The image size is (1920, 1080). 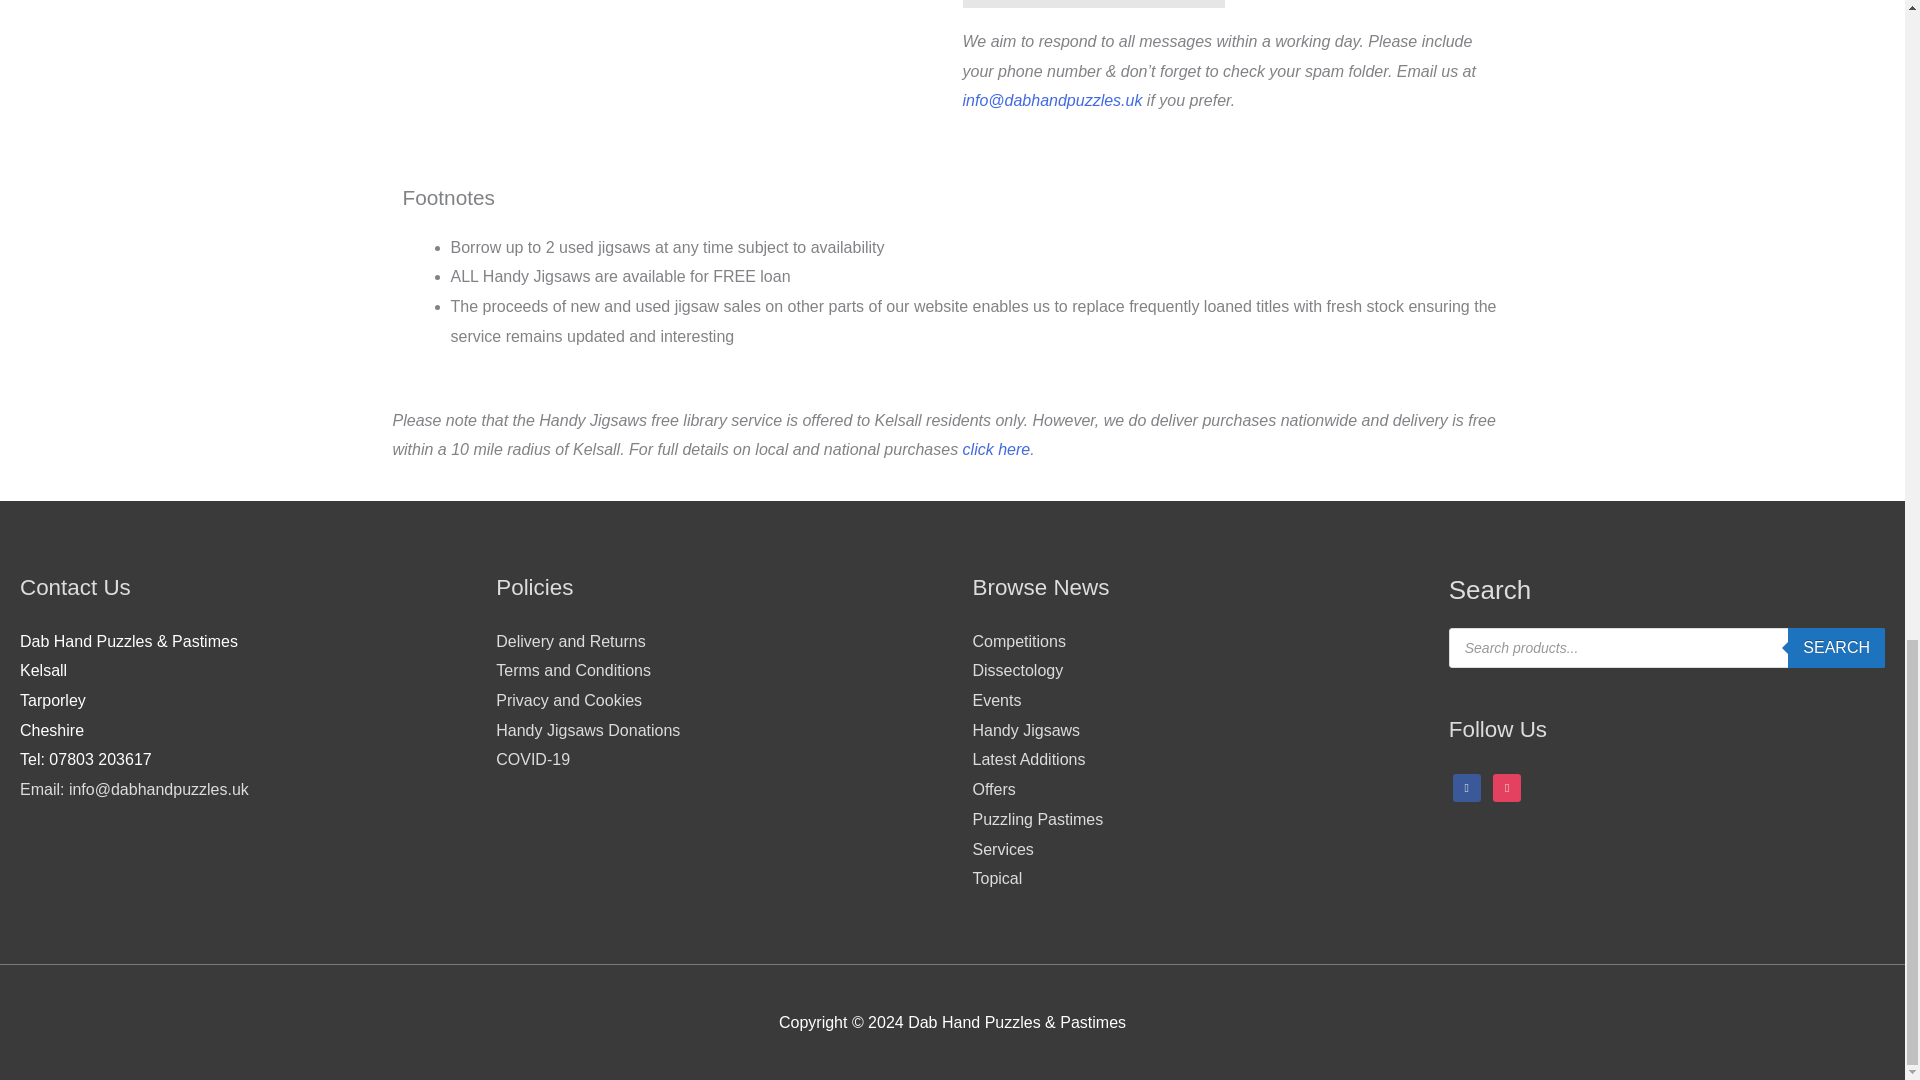 What do you see at coordinates (570, 641) in the screenshot?
I see `Delivery and Returns` at bounding box center [570, 641].